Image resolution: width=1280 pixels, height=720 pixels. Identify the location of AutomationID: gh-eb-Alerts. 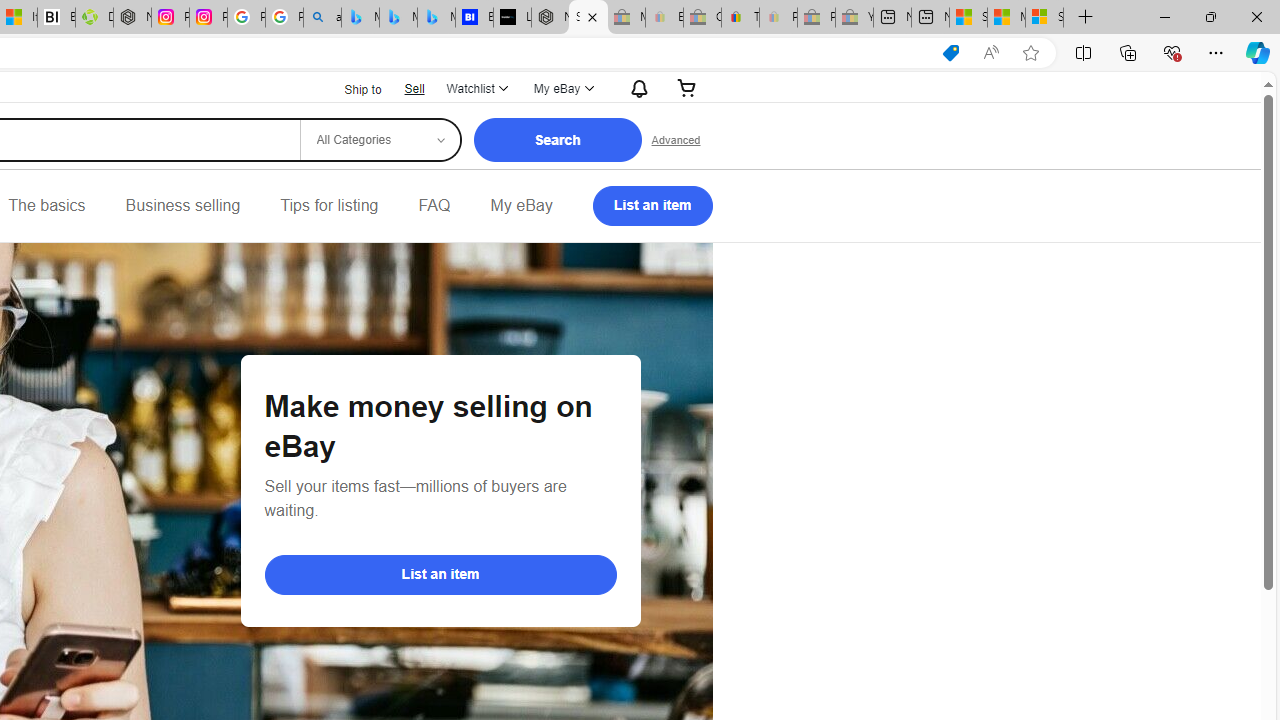
(636, 88).